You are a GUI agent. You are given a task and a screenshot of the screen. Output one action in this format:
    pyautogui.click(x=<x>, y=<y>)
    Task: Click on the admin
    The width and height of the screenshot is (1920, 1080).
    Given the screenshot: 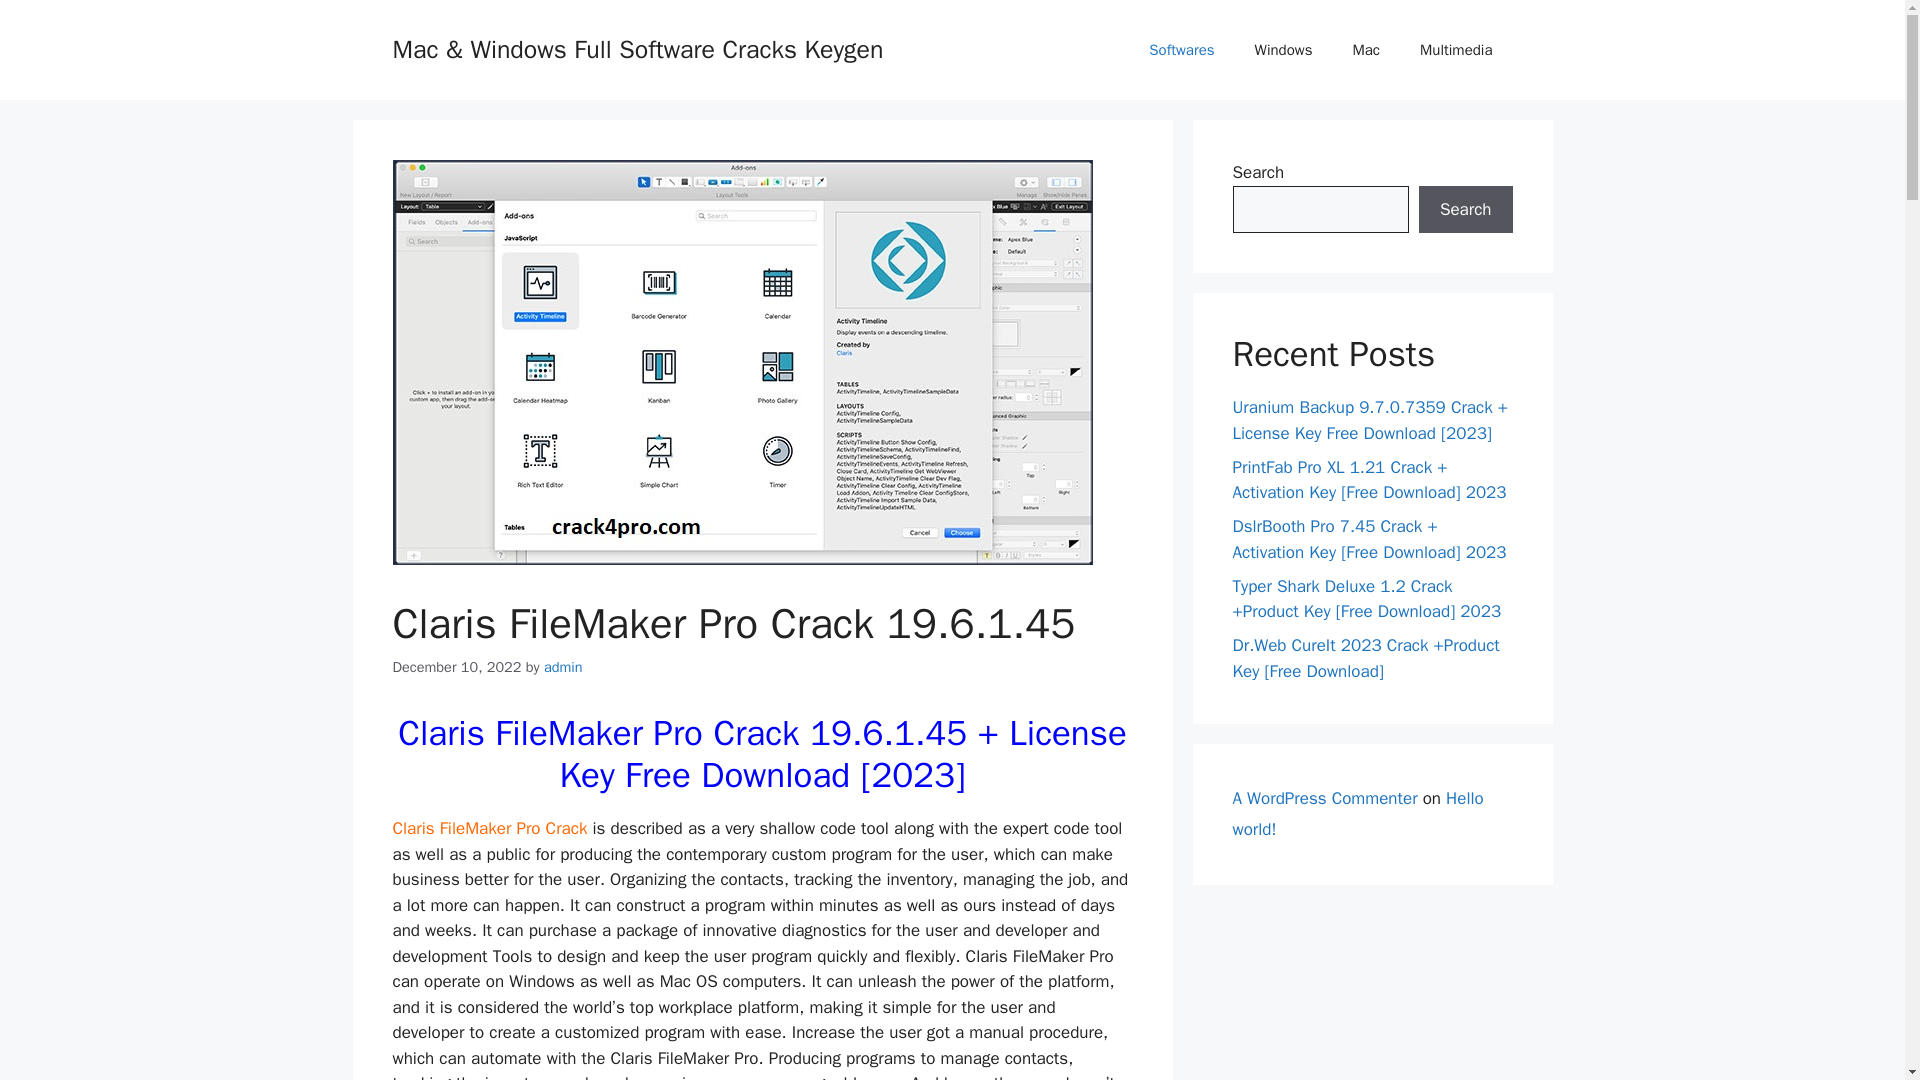 What is the action you would take?
    pyautogui.click(x=563, y=666)
    